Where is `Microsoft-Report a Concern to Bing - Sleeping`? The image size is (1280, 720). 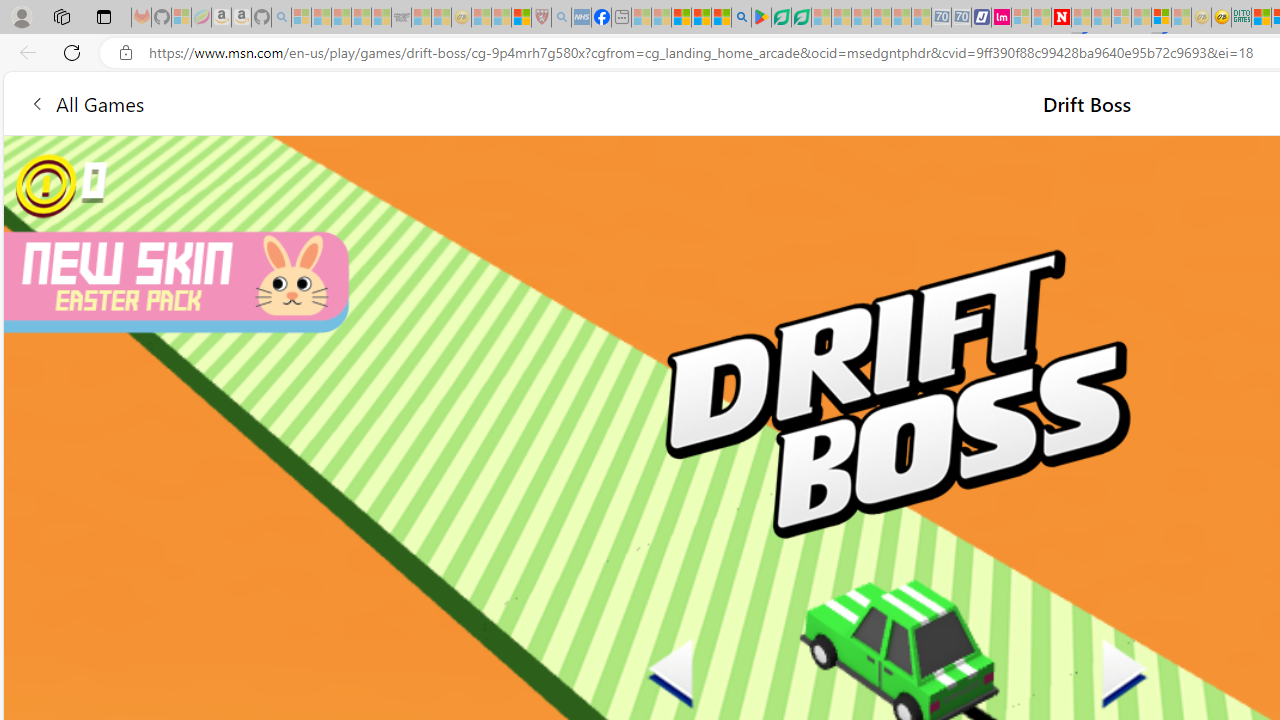 Microsoft-Report a Concern to Bing - Sleeping is located at coordinates (180, 18).